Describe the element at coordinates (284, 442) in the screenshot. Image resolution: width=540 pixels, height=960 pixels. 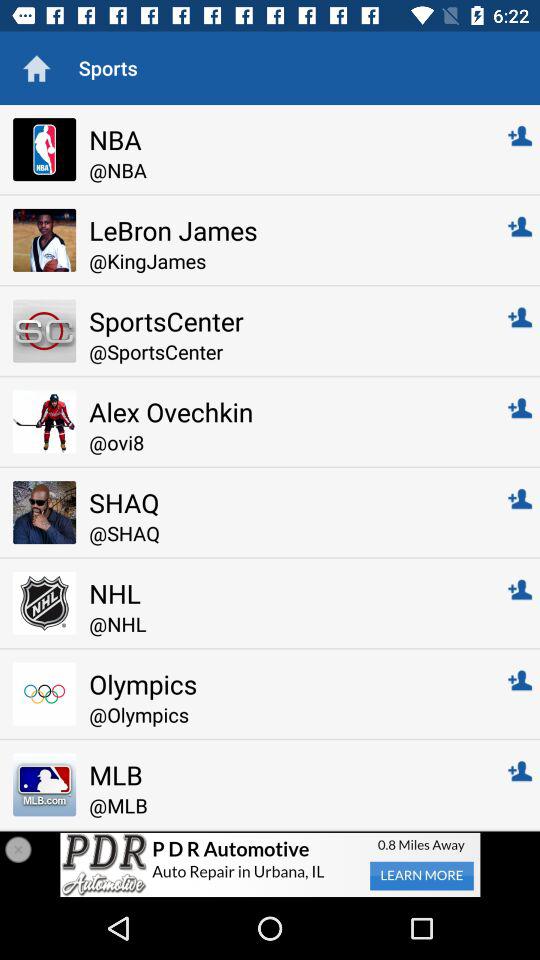
I see `click the icon below alex ovechkin` at that location.